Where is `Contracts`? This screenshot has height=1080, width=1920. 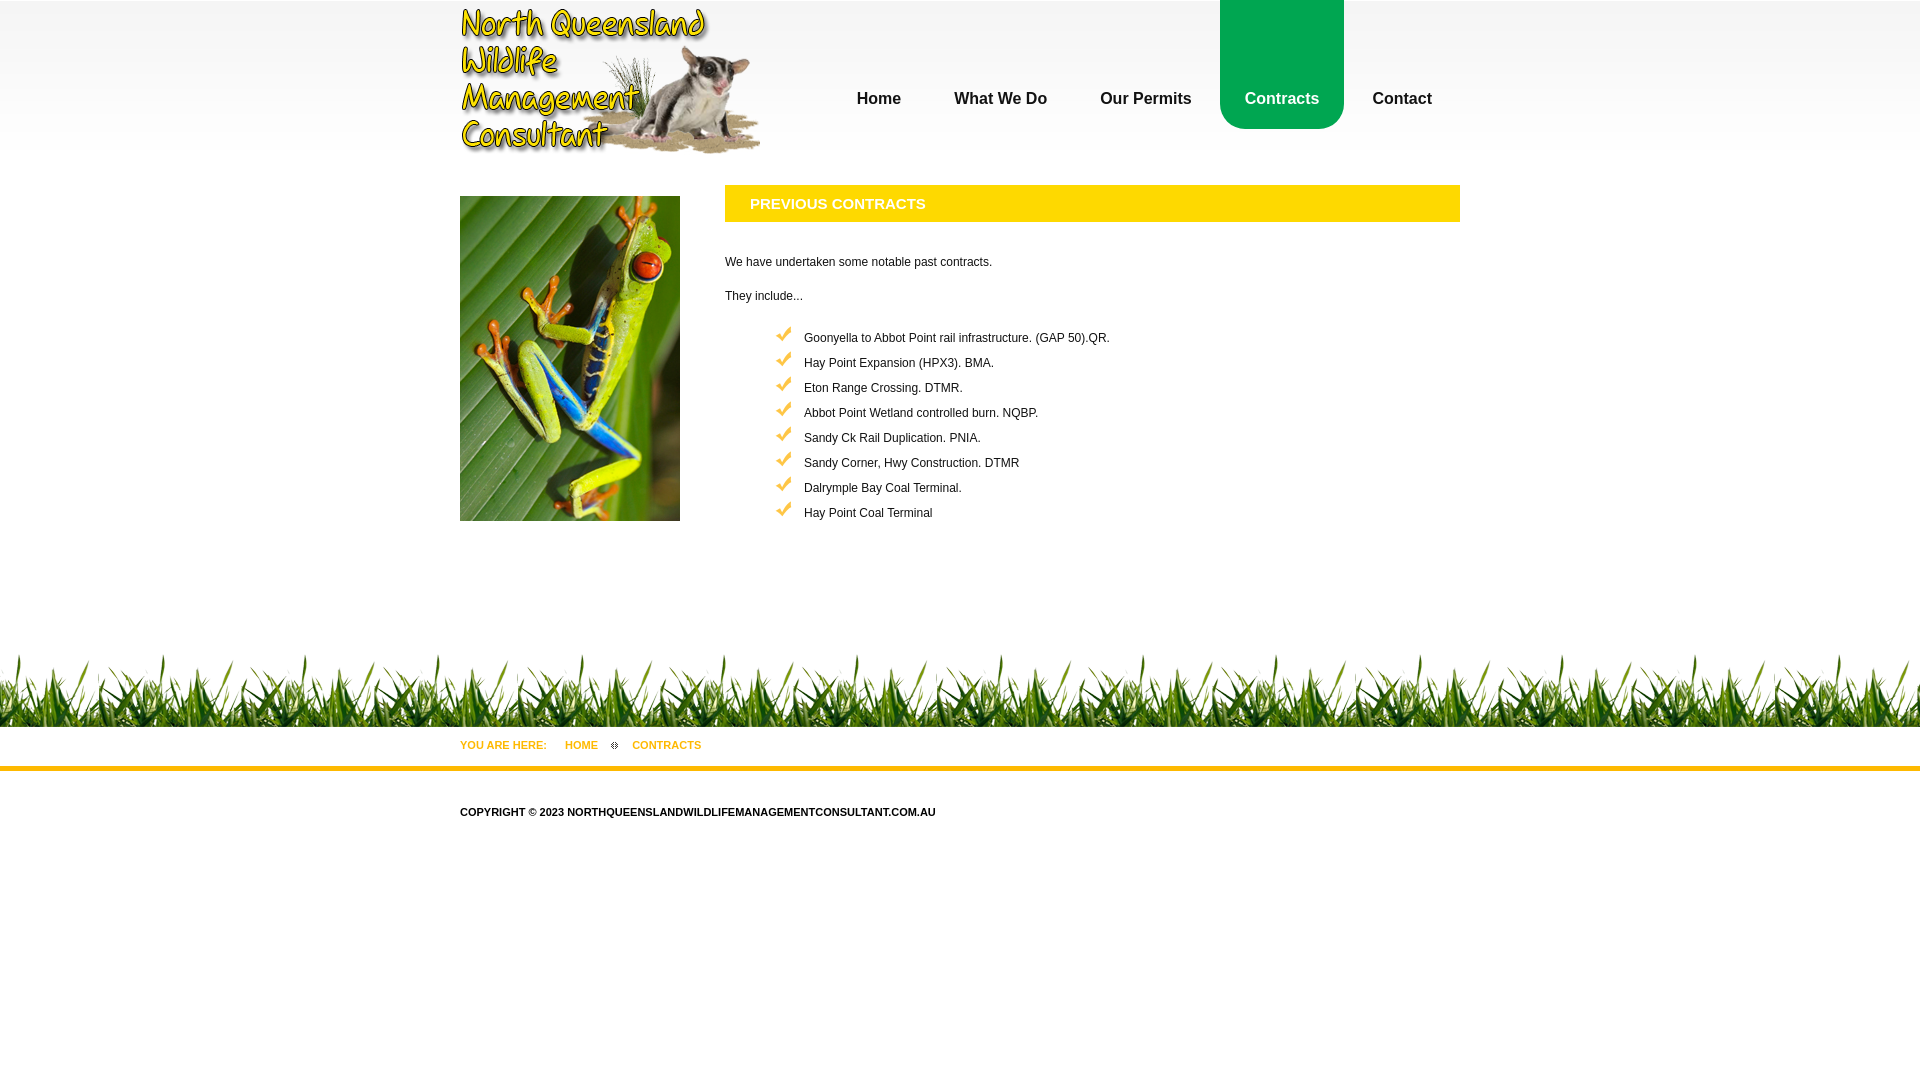 Contracts is located at coordinates (1282, 64).